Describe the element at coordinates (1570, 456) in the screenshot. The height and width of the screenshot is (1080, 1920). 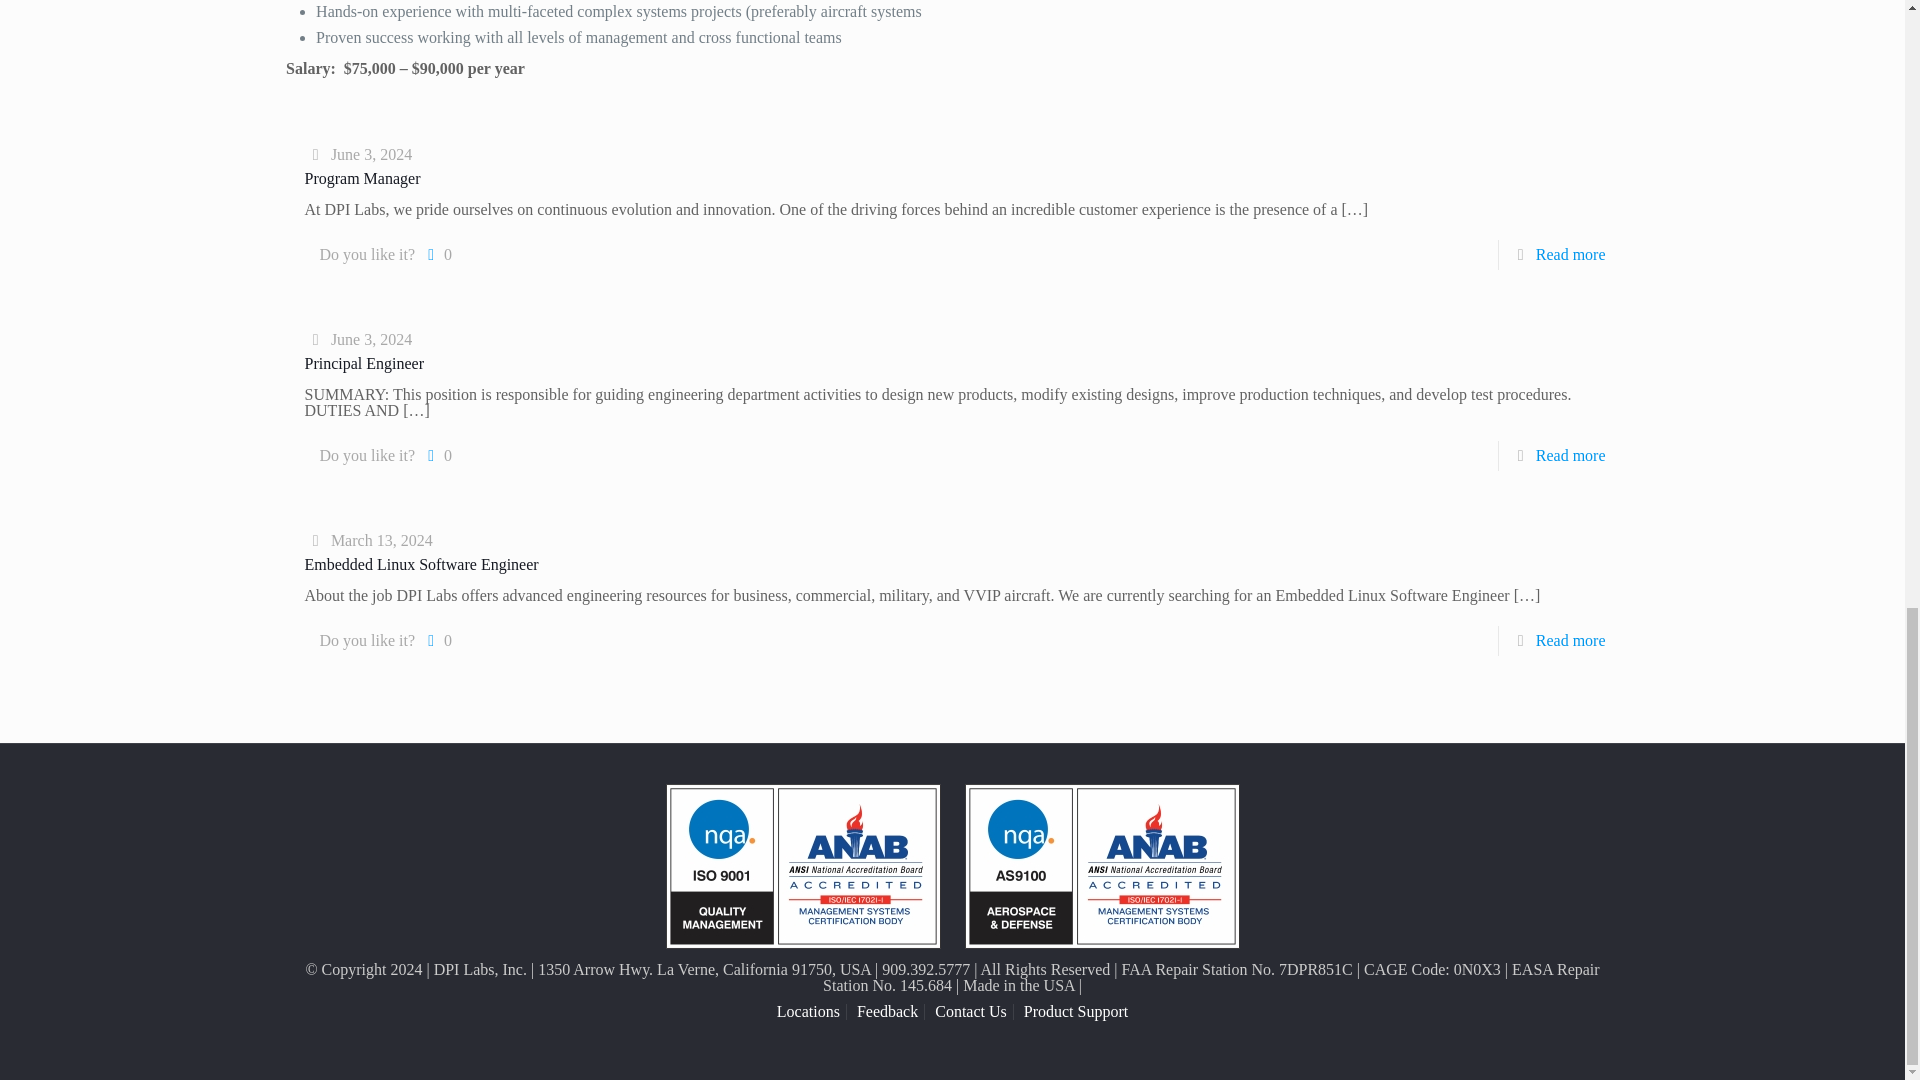
I see `Read more` at that location.